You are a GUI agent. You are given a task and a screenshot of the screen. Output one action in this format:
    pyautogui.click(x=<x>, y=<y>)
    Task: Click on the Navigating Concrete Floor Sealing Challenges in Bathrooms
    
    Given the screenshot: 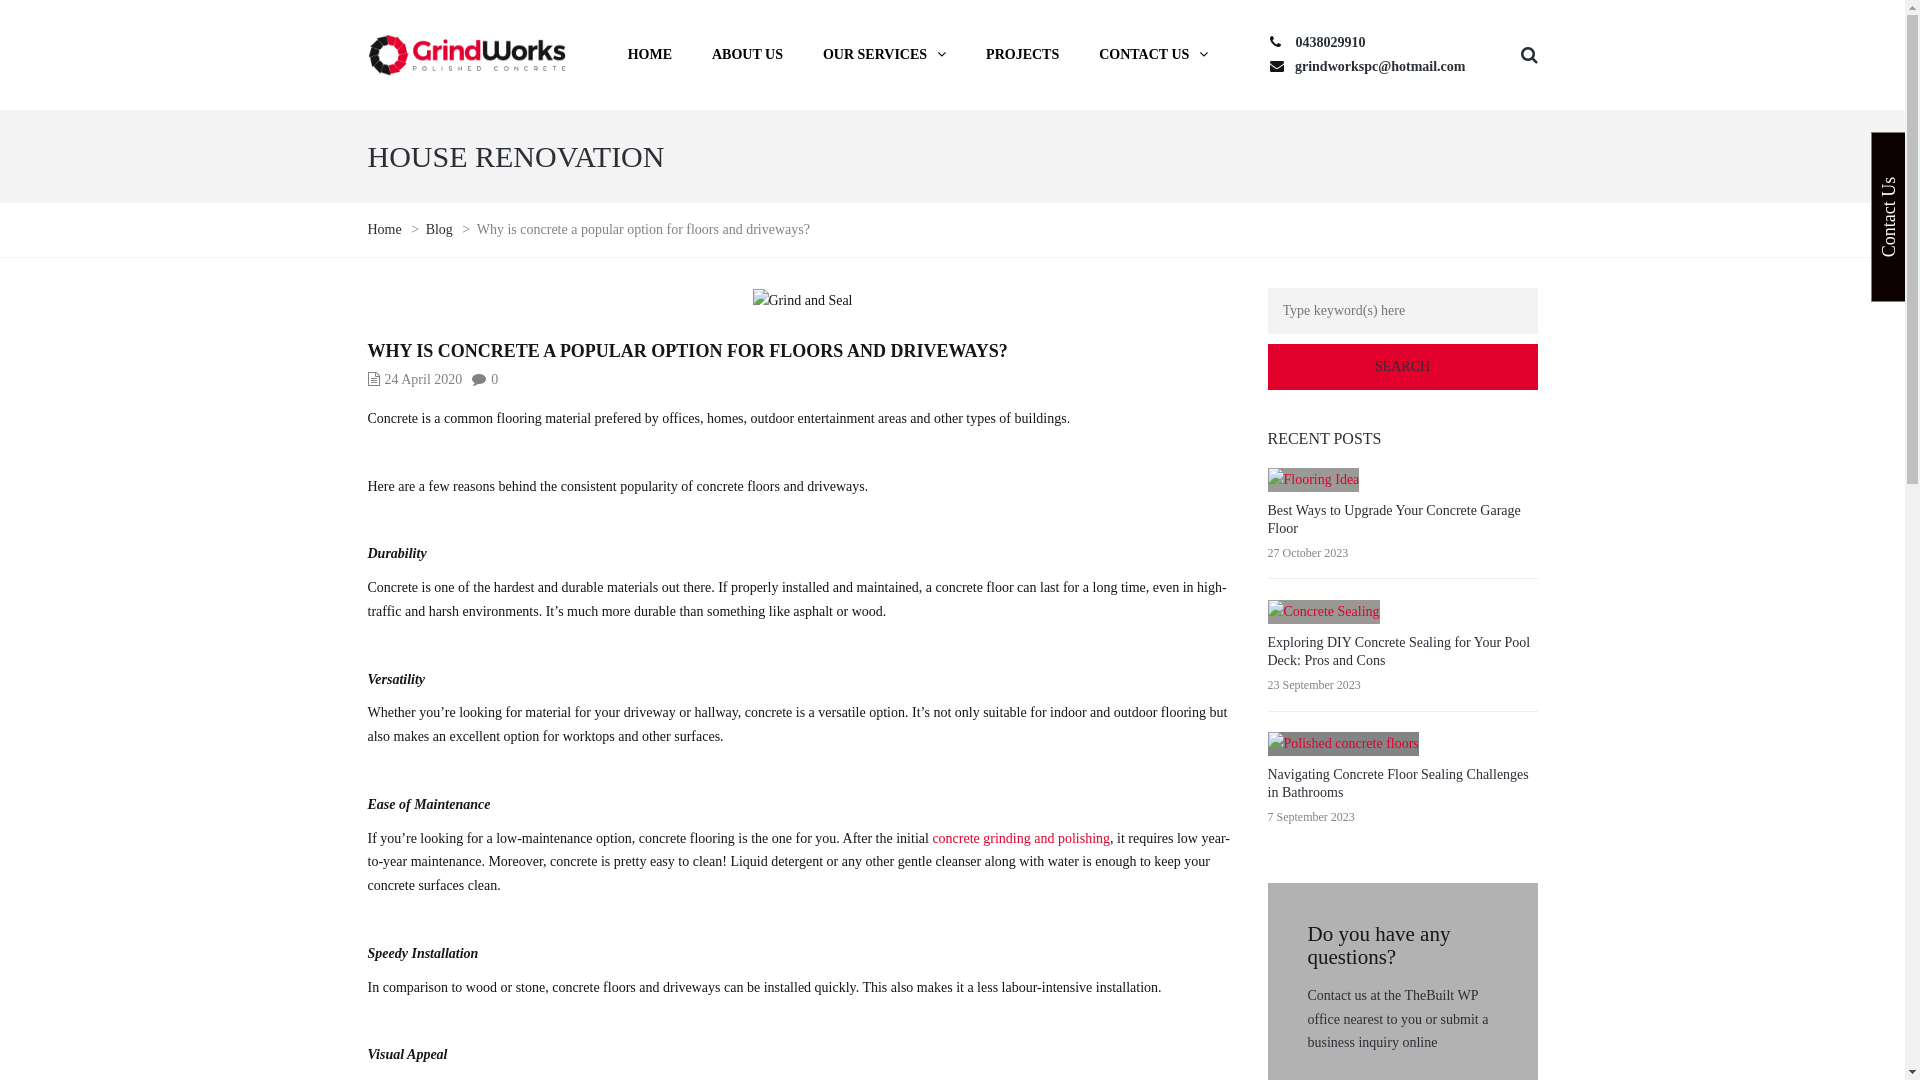 What is the action you would take?
    pyautogui.click(x=1398, y=784)
    